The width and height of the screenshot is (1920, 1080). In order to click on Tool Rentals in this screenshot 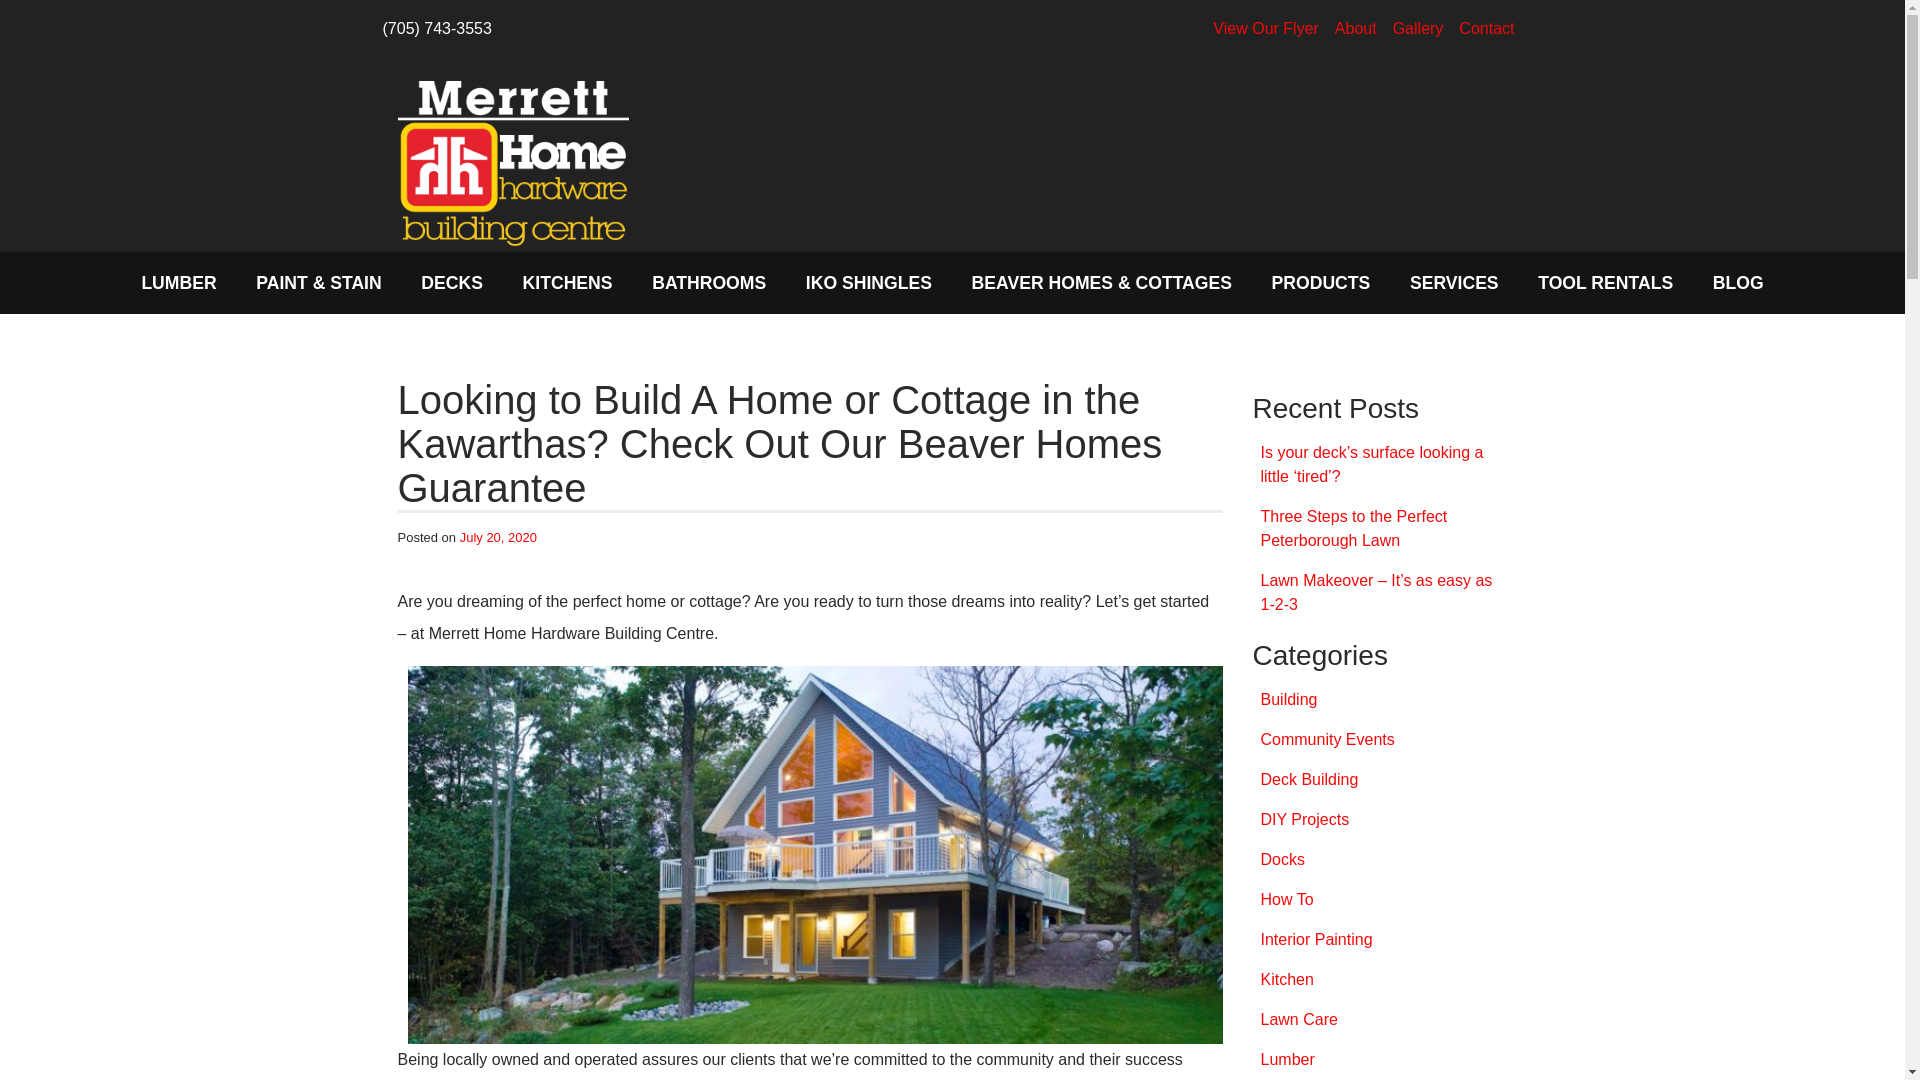, I will do `click(1606, 282)`.